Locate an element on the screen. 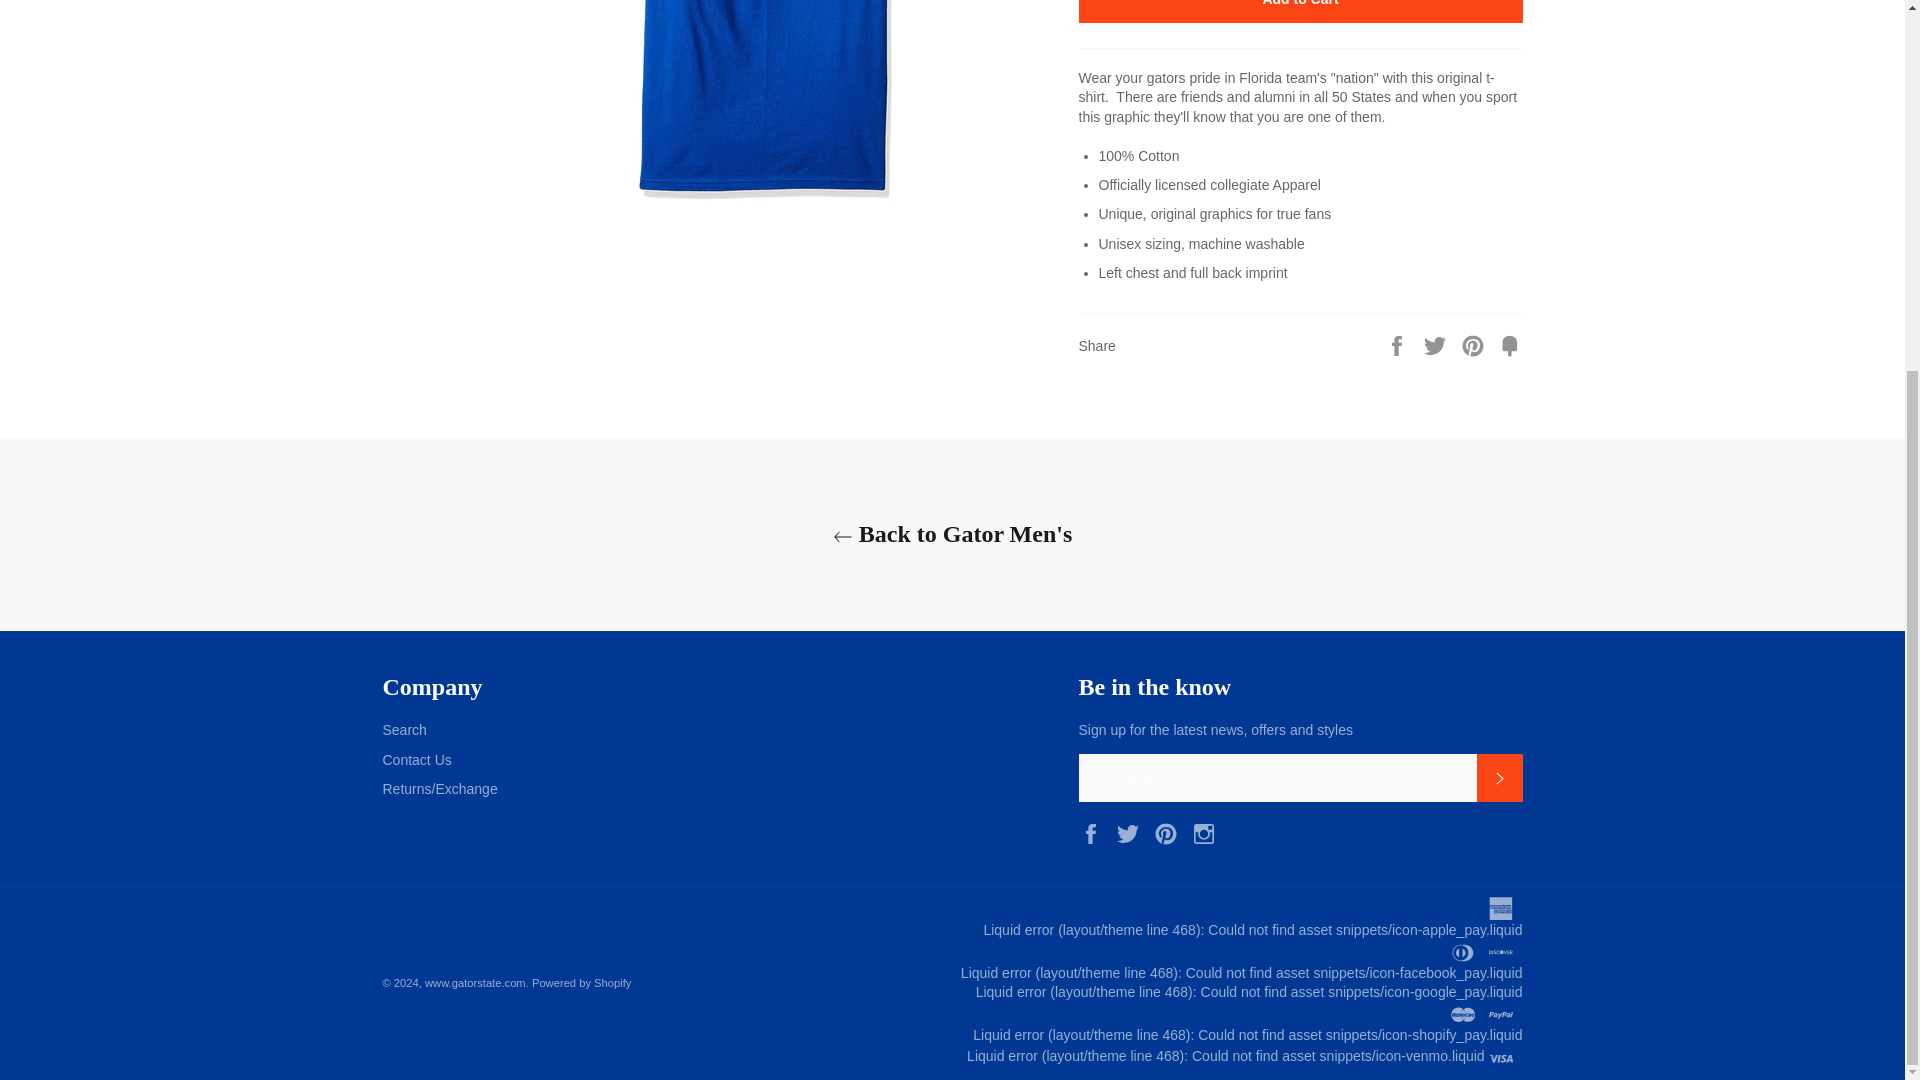 This screenshot has height=1080, width=1920. www.gatorstate.com on Instagram is located at coordinates (1209, 832).